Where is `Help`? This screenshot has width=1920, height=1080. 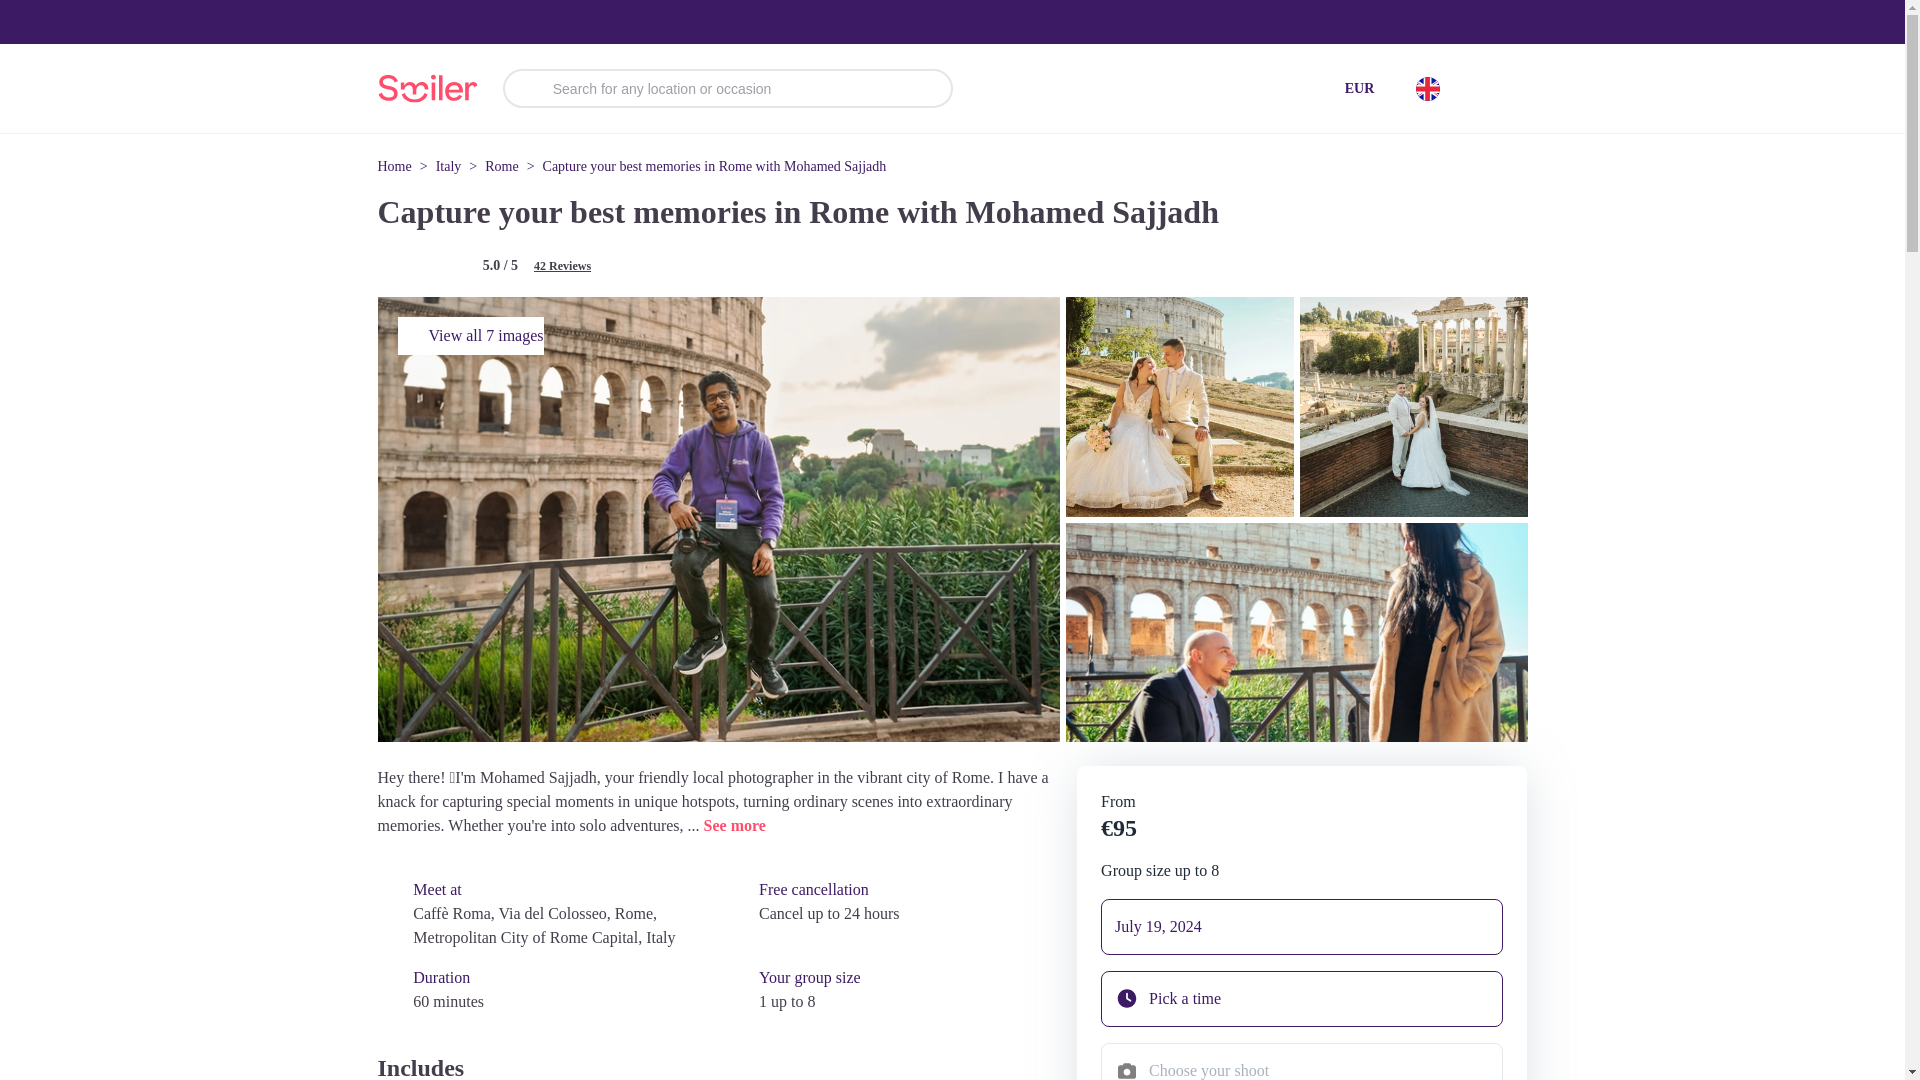 Help is located at coordinates (1496, 88).